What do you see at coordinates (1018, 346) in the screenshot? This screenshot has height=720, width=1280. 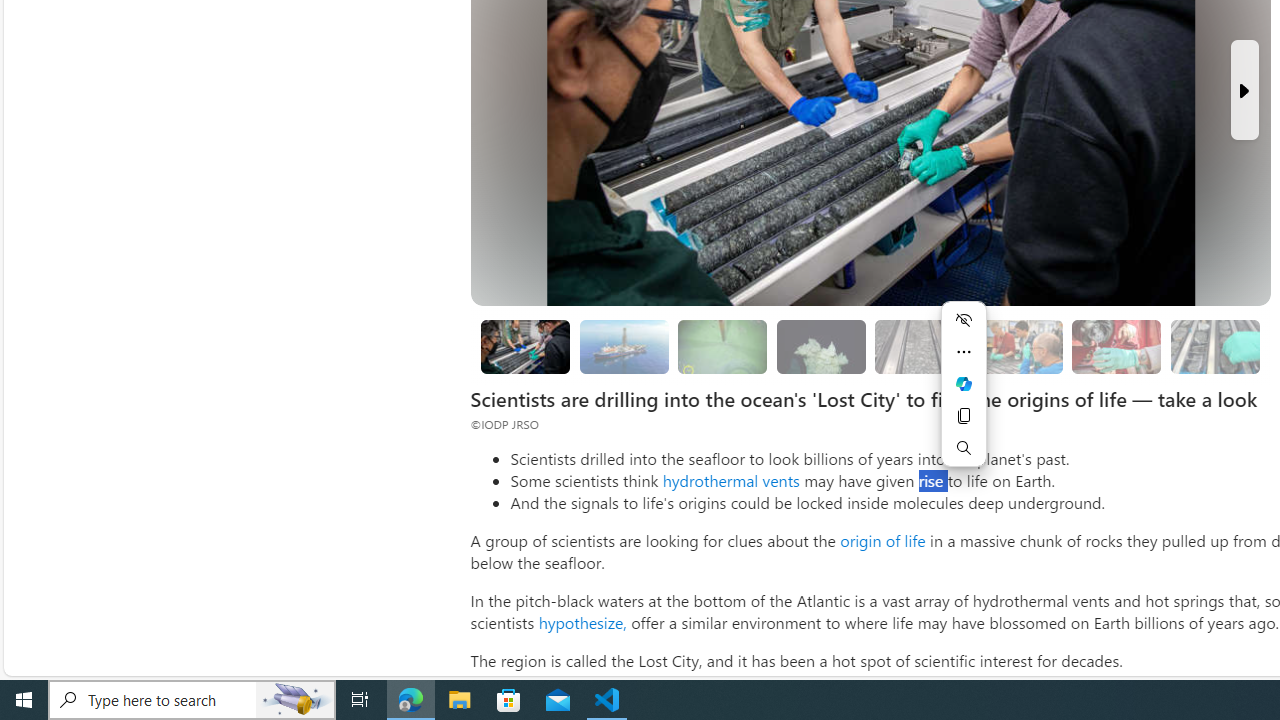 I see `Looking for evidence of oxygen-free life` at bounding box center [1018, 346].